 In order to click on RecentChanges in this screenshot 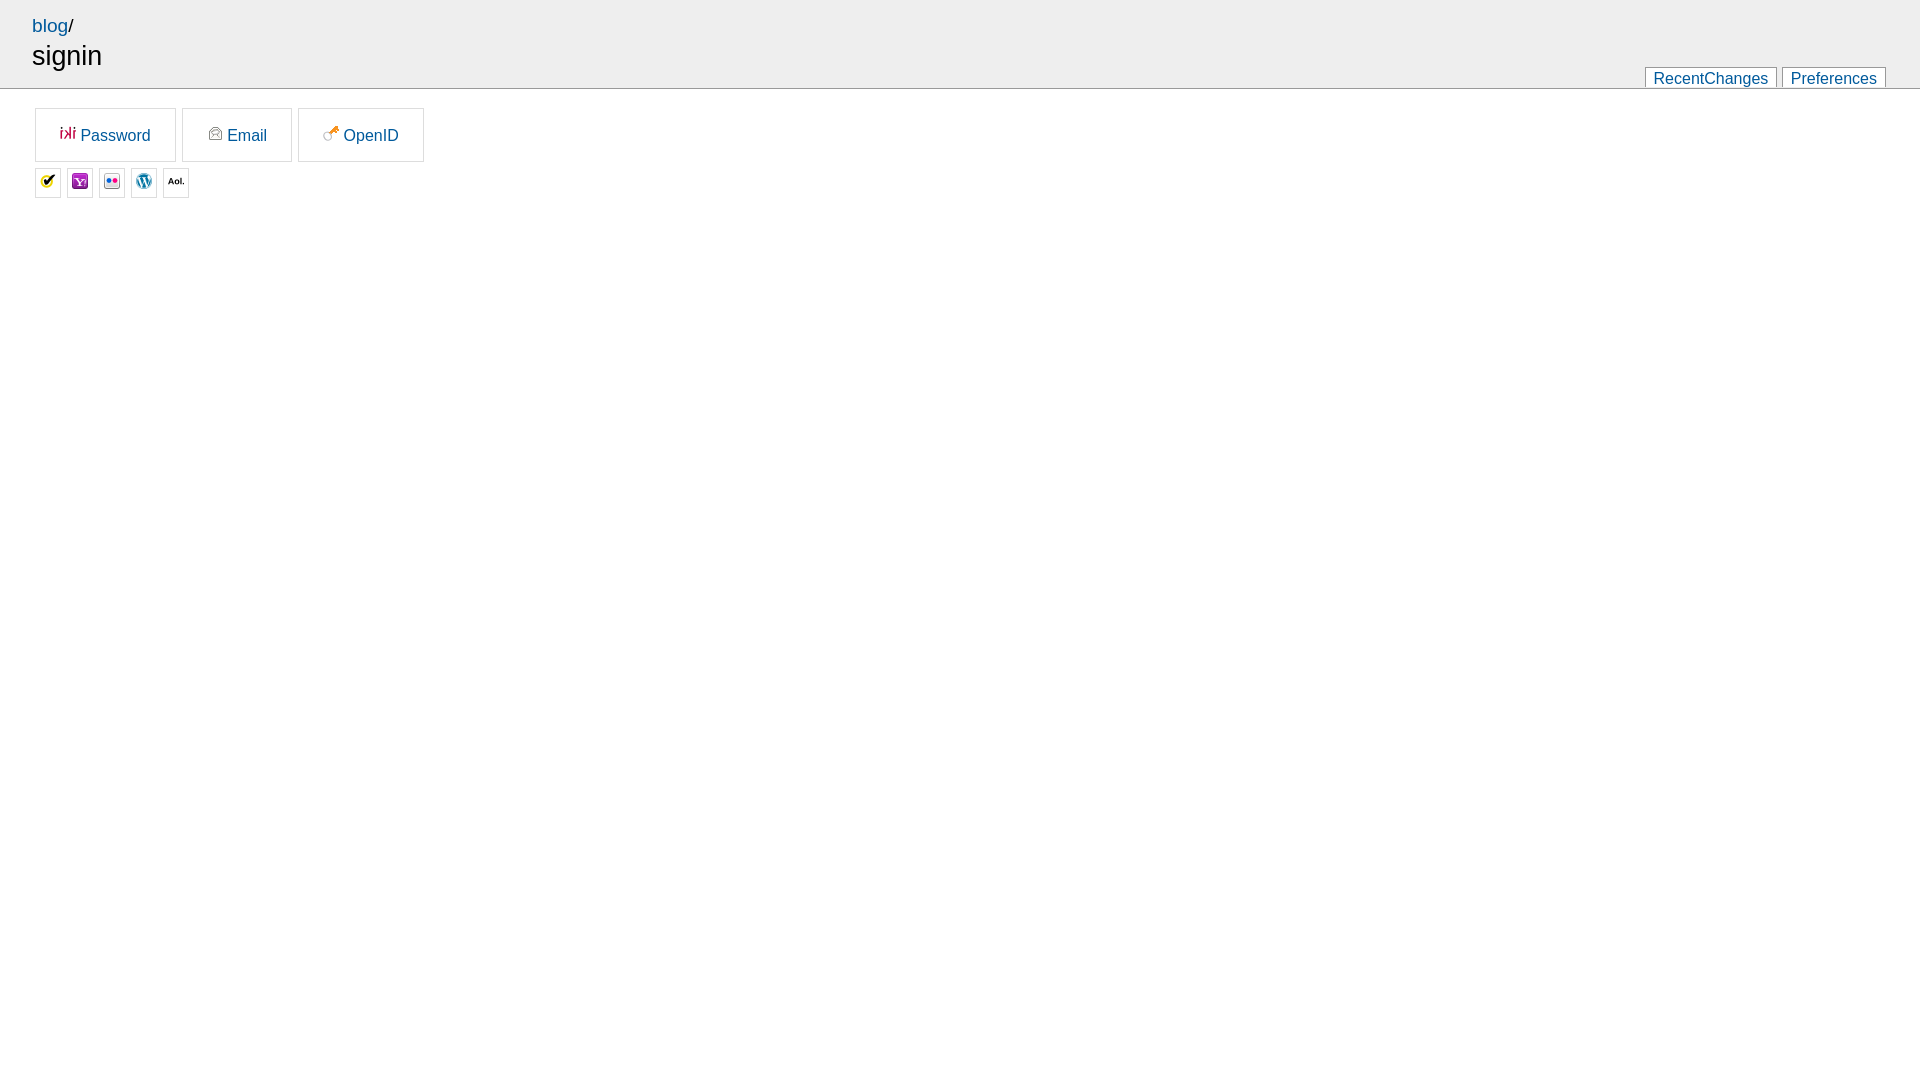, I will do `click(1712, 78)`.